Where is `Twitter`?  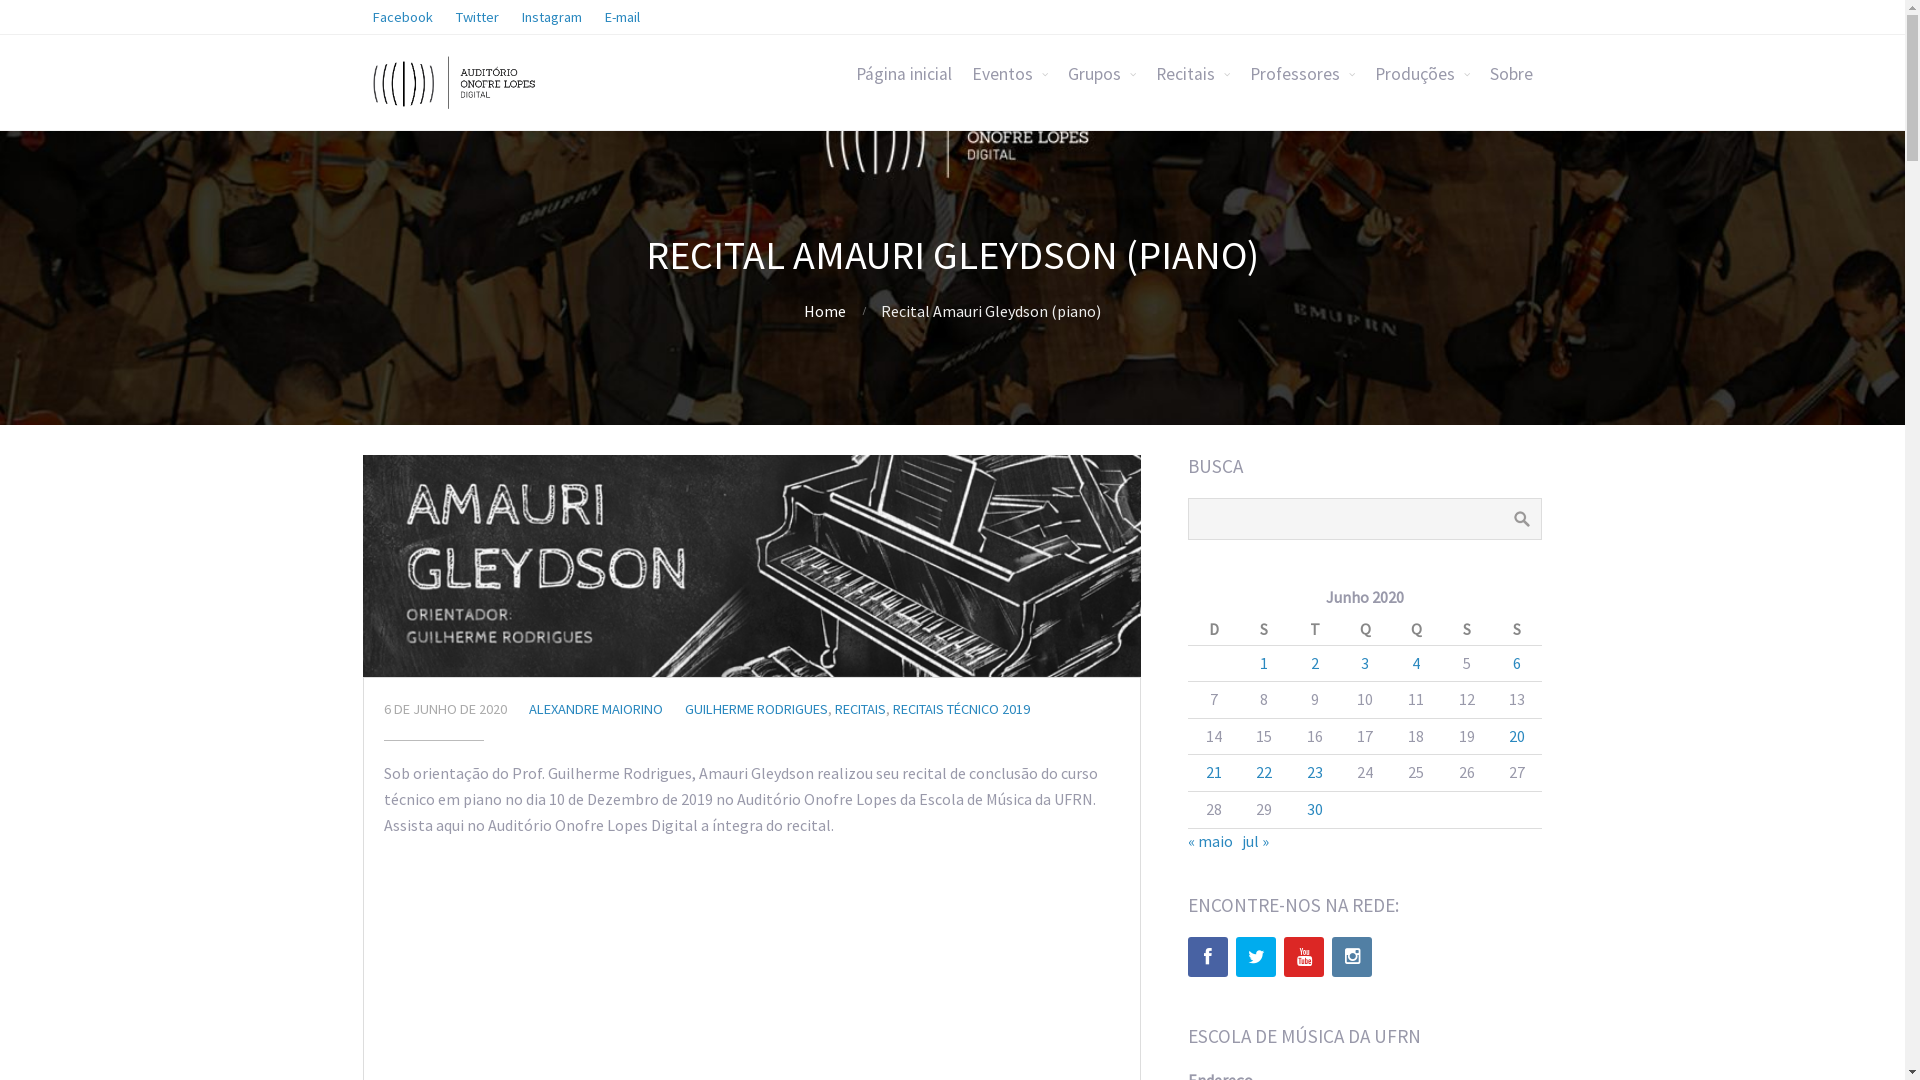 Twitter is located at coordinates (1256, 957).